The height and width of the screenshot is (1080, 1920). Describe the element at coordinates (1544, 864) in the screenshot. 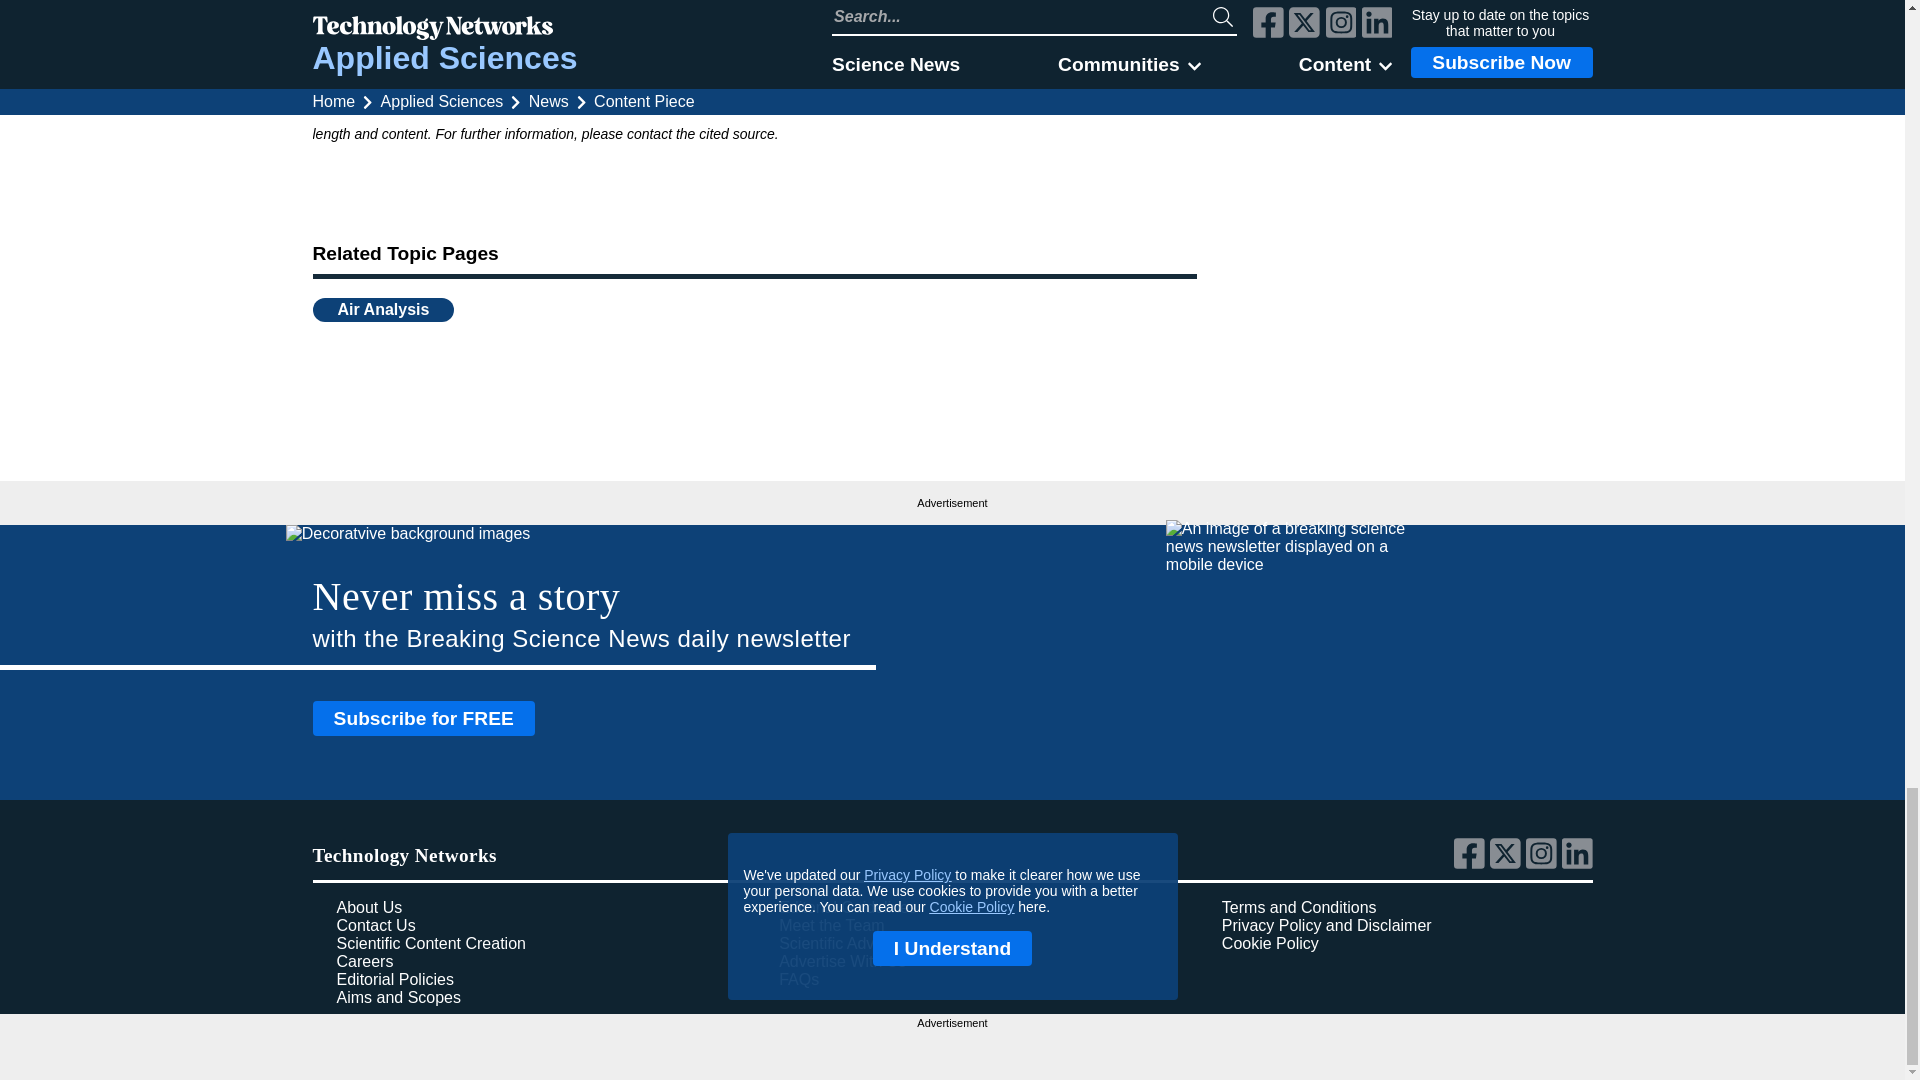

I see `Link to Technology Networks' instagram page` at that location.